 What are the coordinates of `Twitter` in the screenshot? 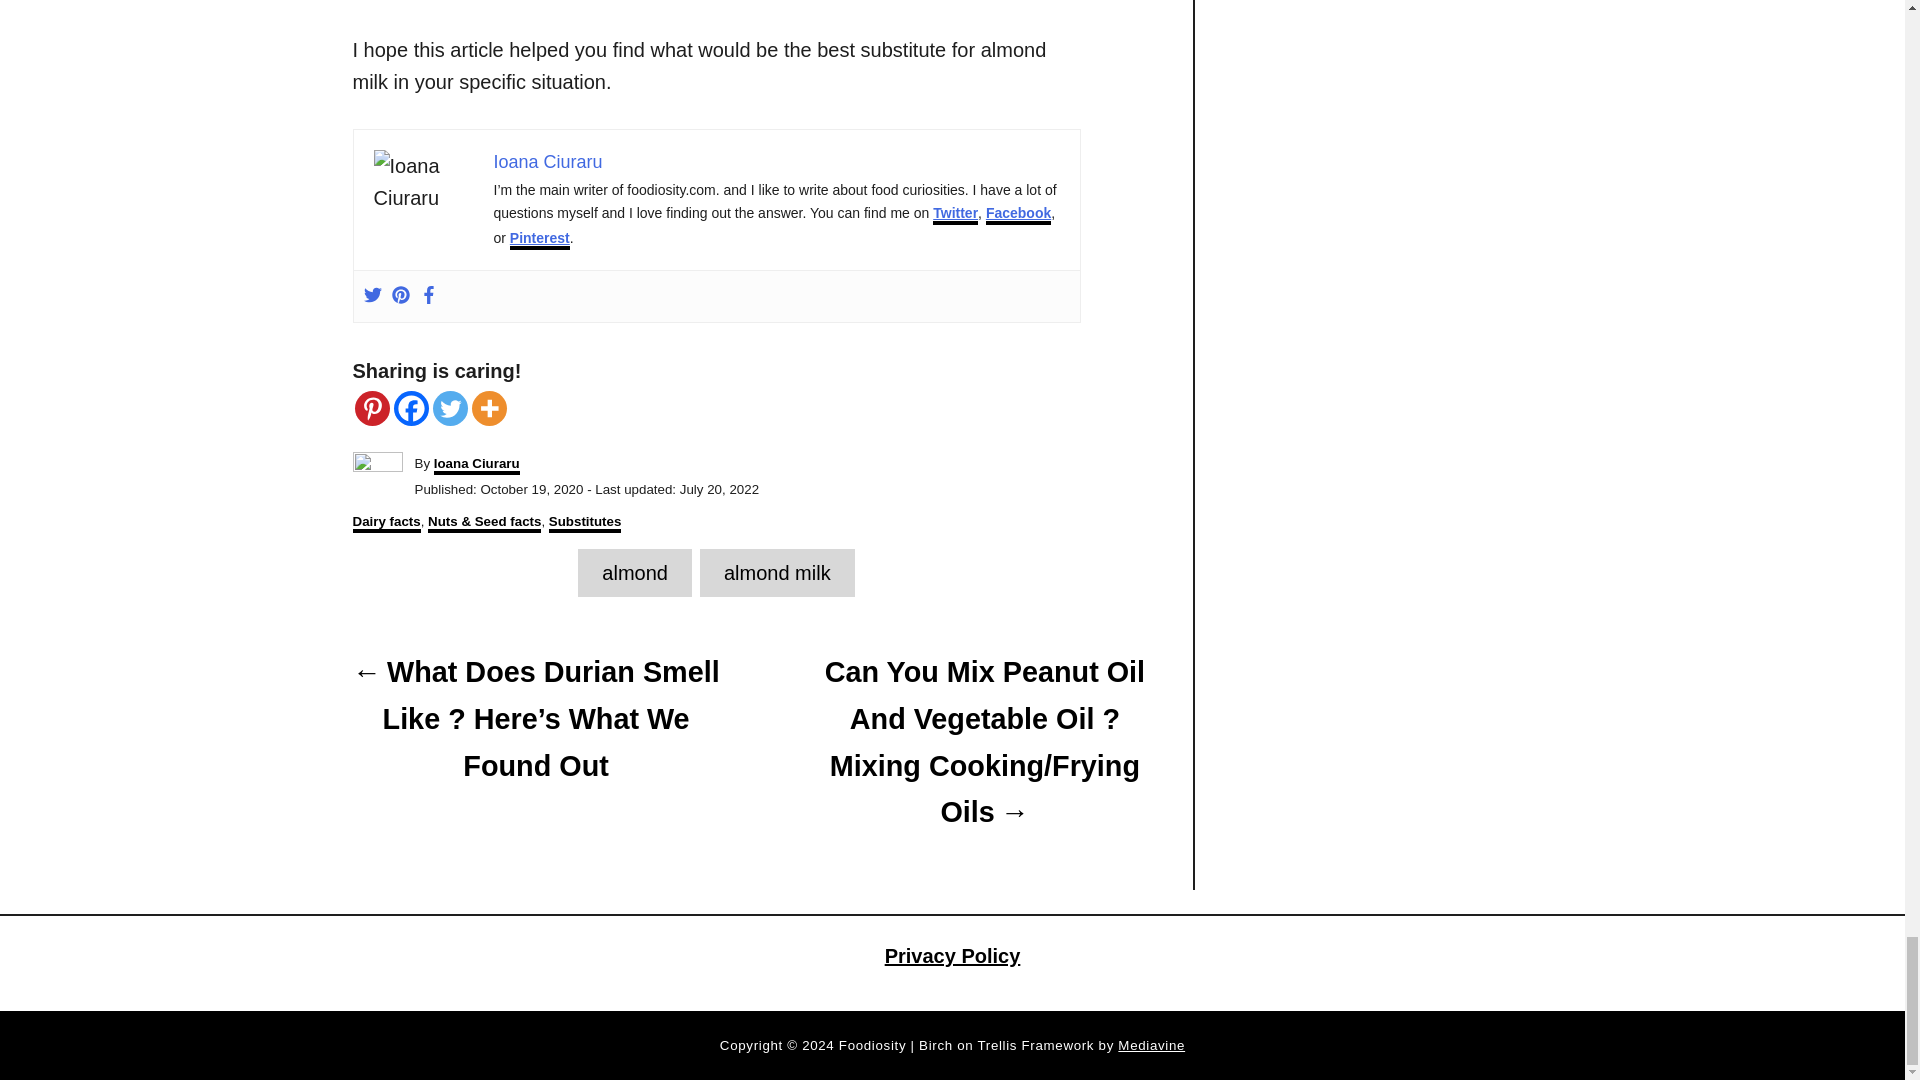 It's located at (449, 408).